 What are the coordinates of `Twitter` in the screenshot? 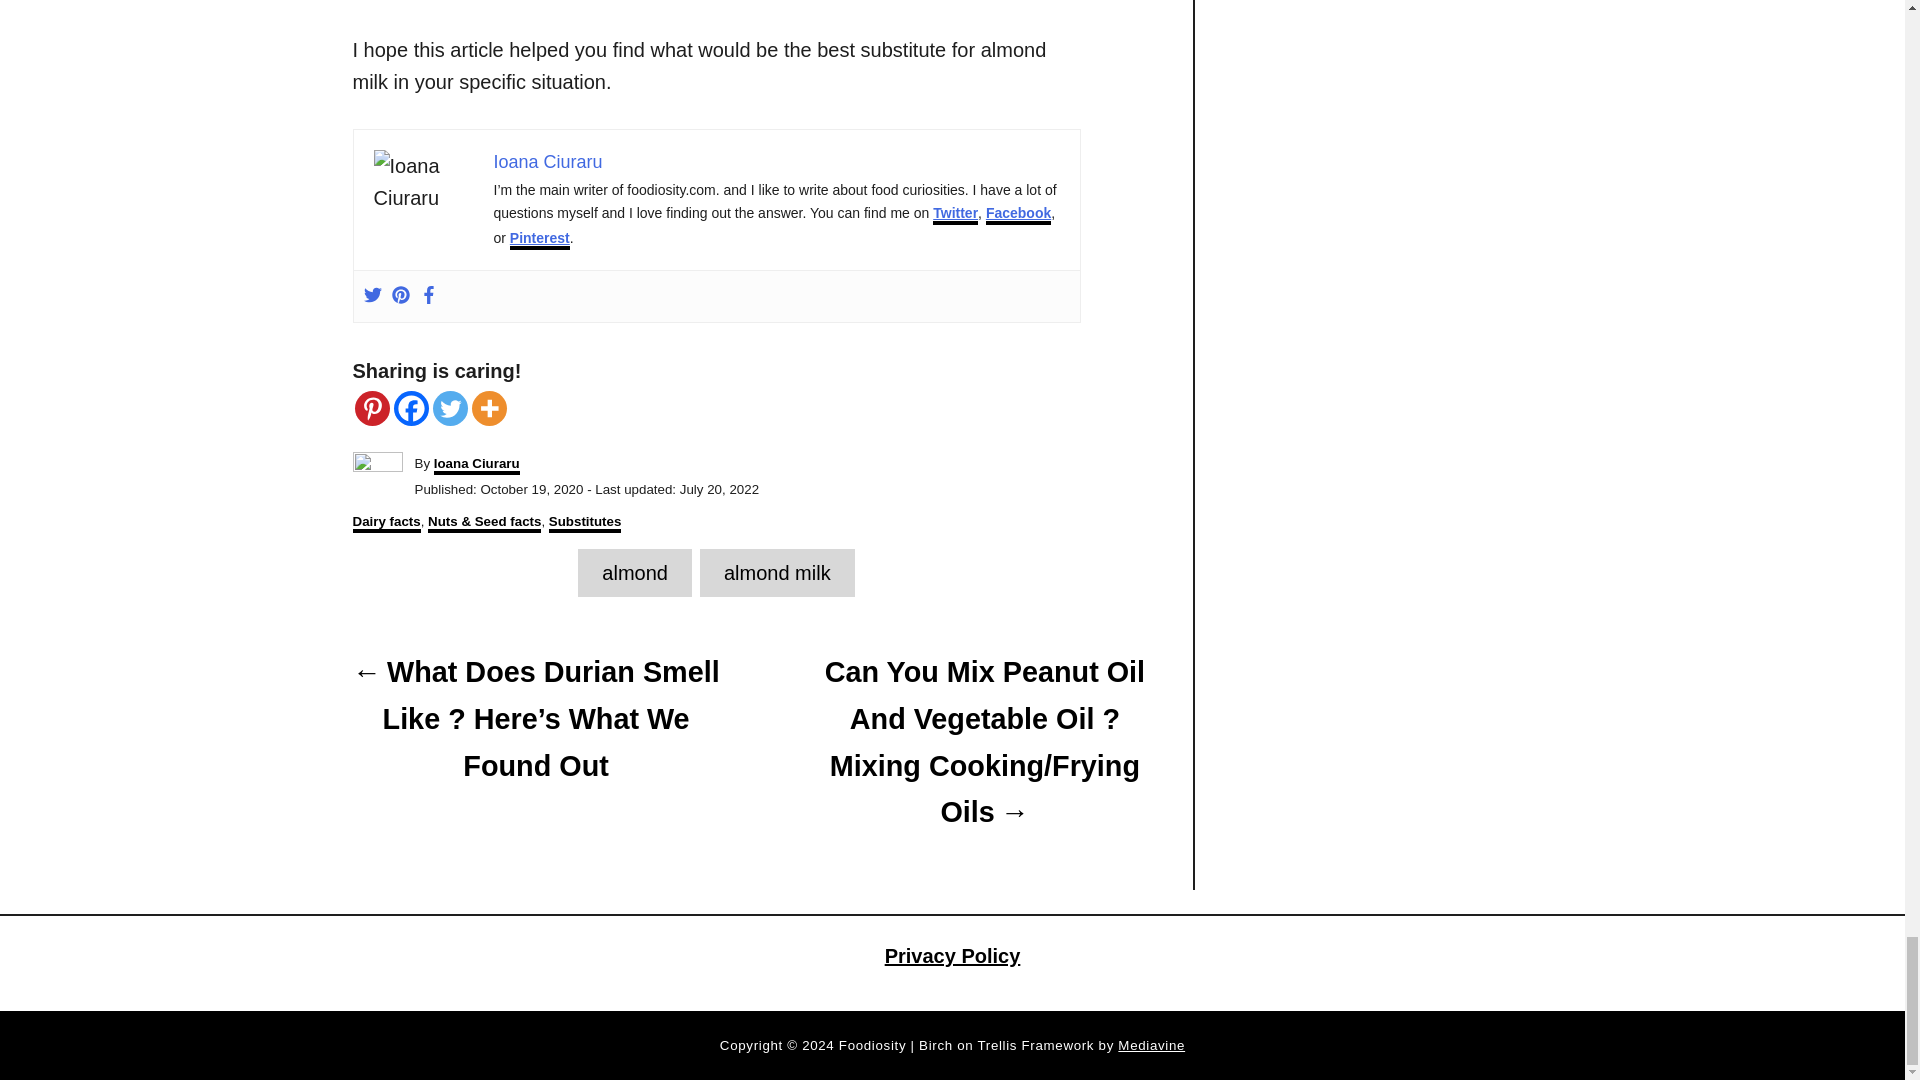 It's located at (449, 408).